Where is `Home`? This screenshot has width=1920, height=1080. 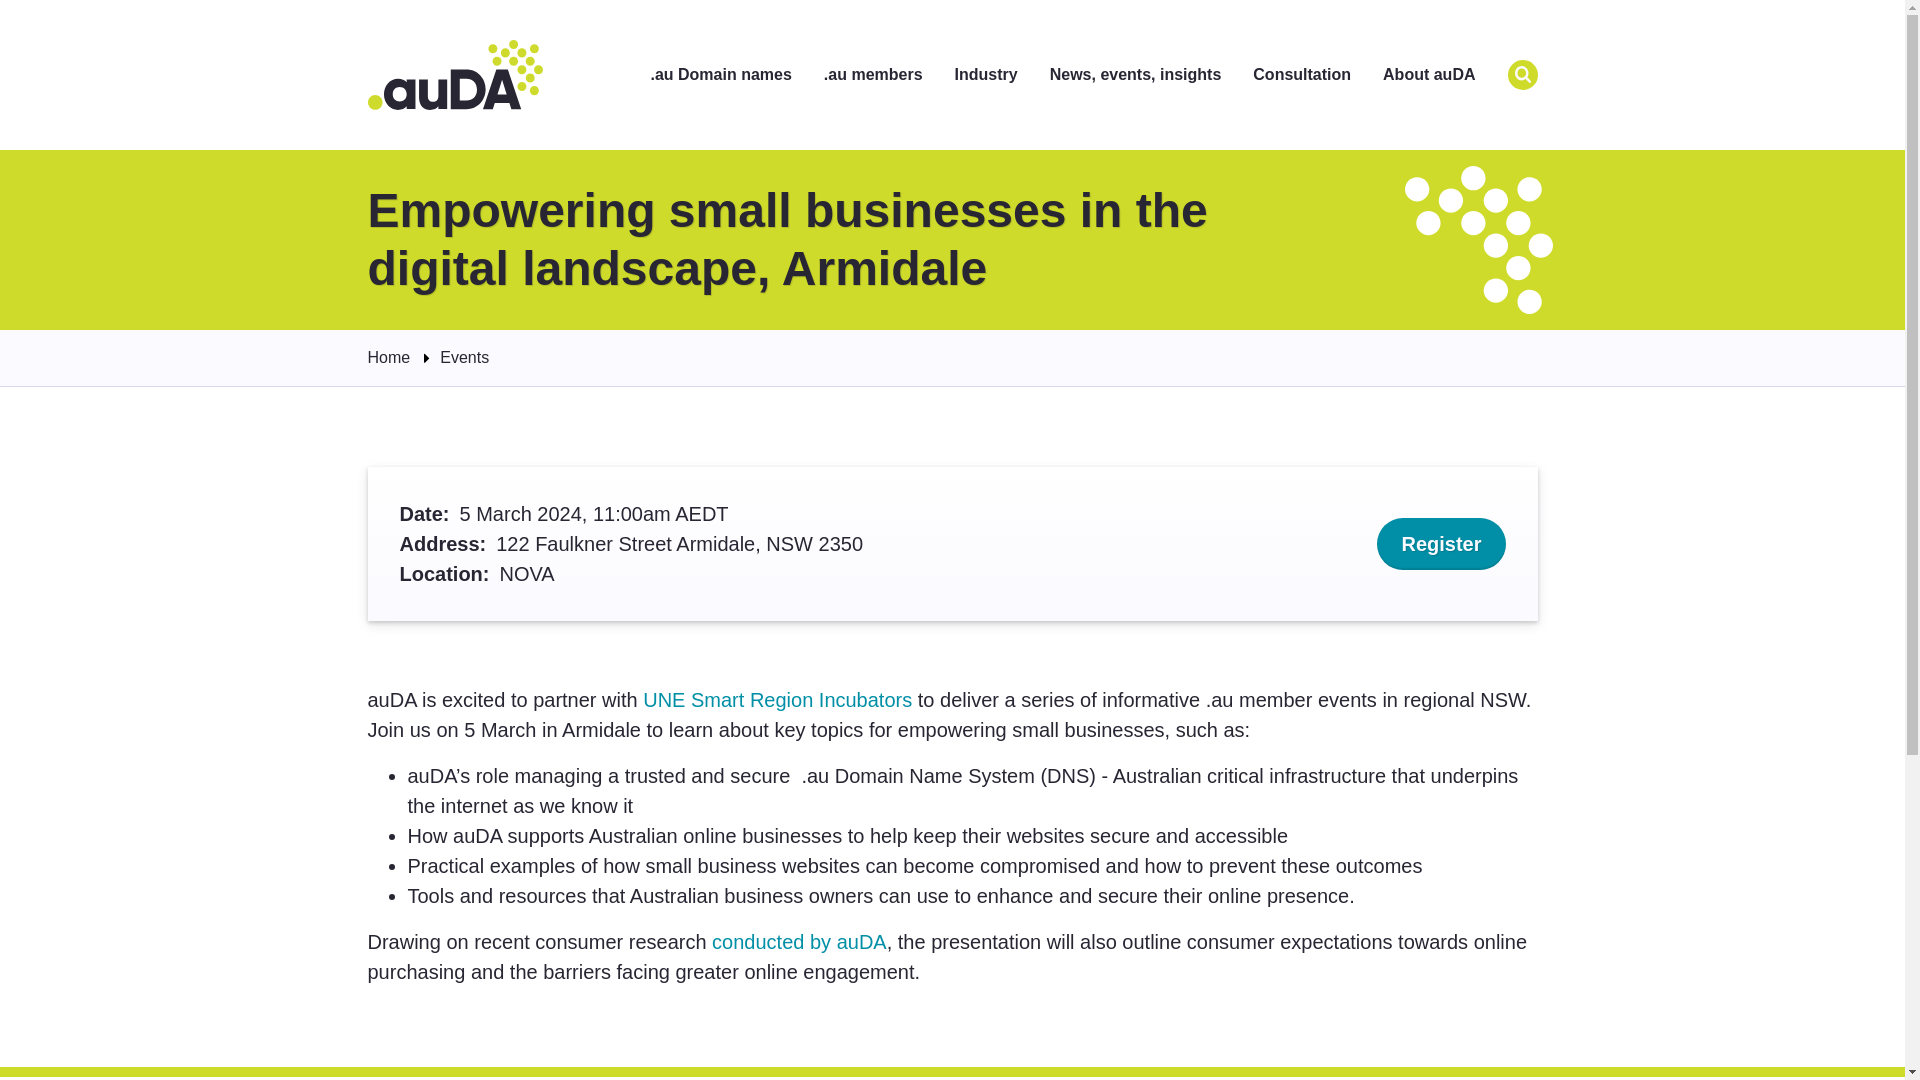 Home is located at coordinates (456, 74).